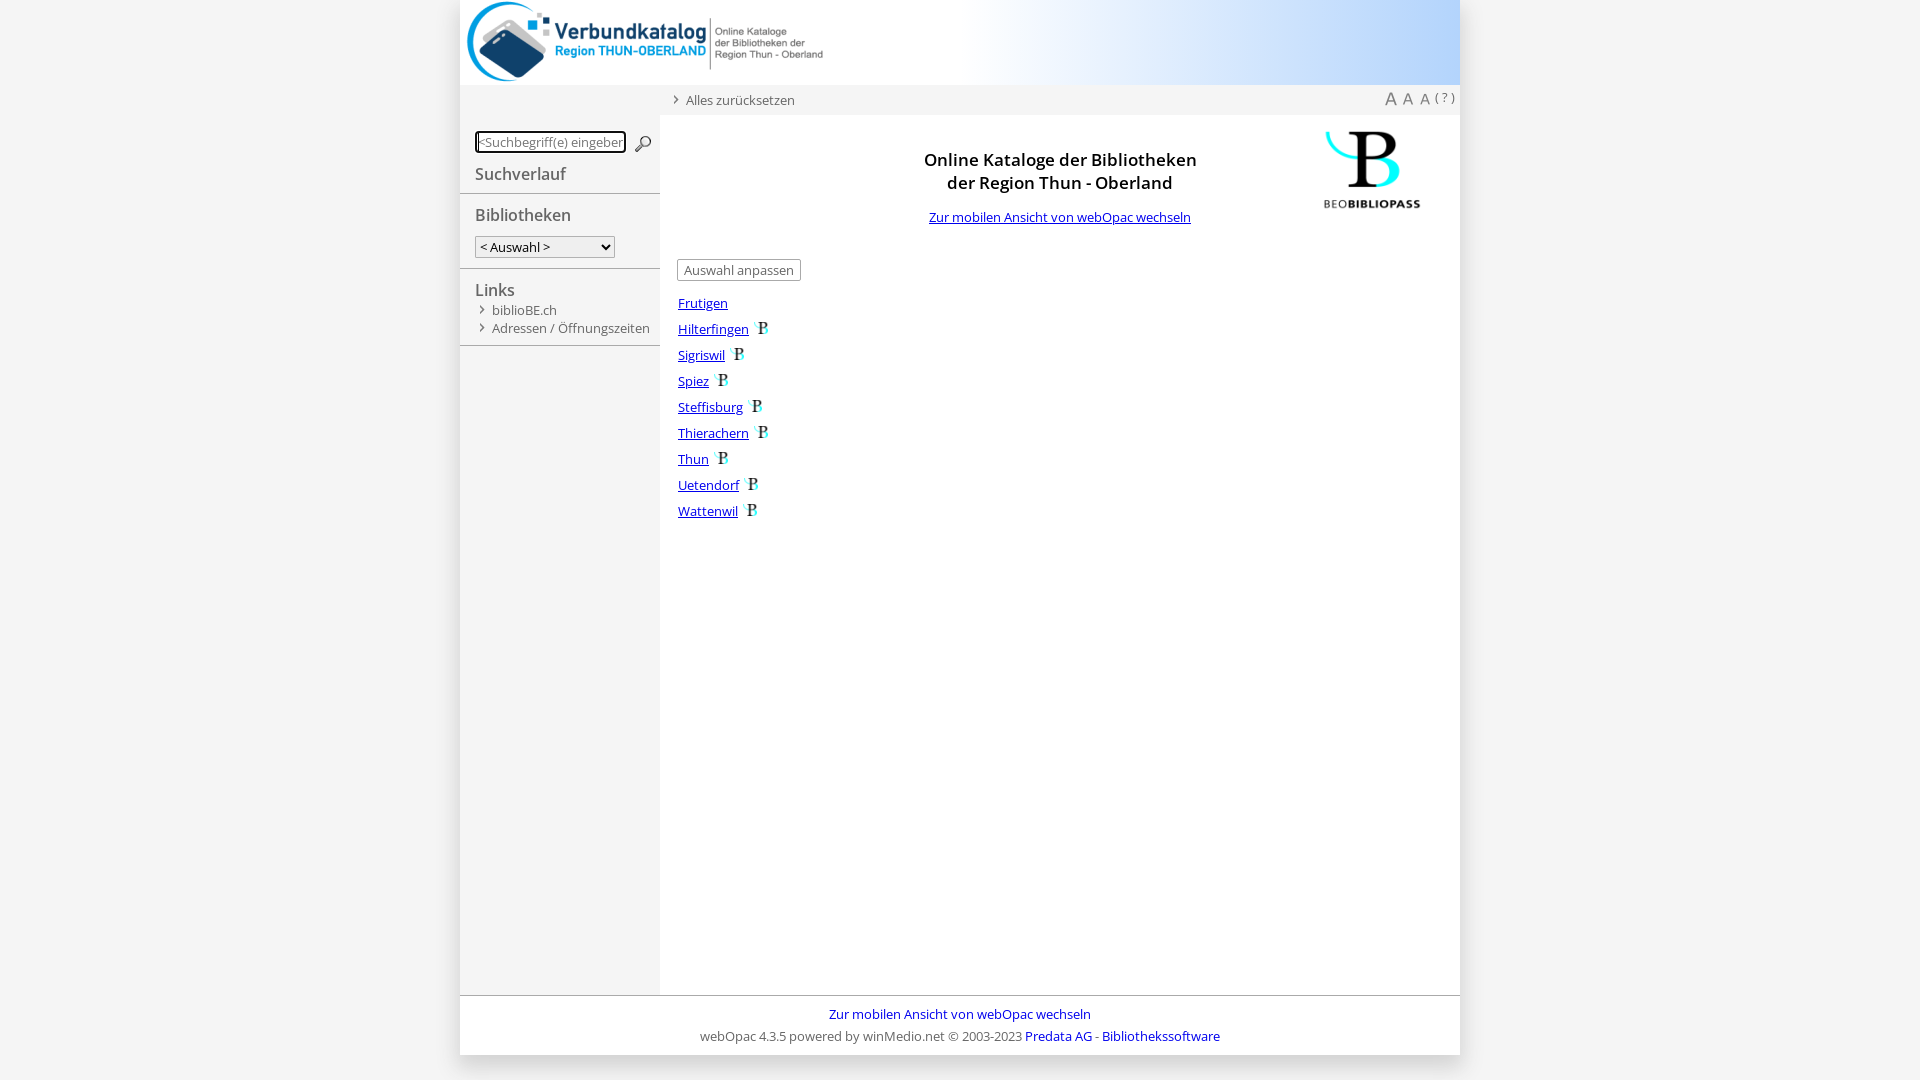 The width and height of the screenshot is (1920, 1080). I want to click on Bibliothekssoftware, so click(1161, 1036).